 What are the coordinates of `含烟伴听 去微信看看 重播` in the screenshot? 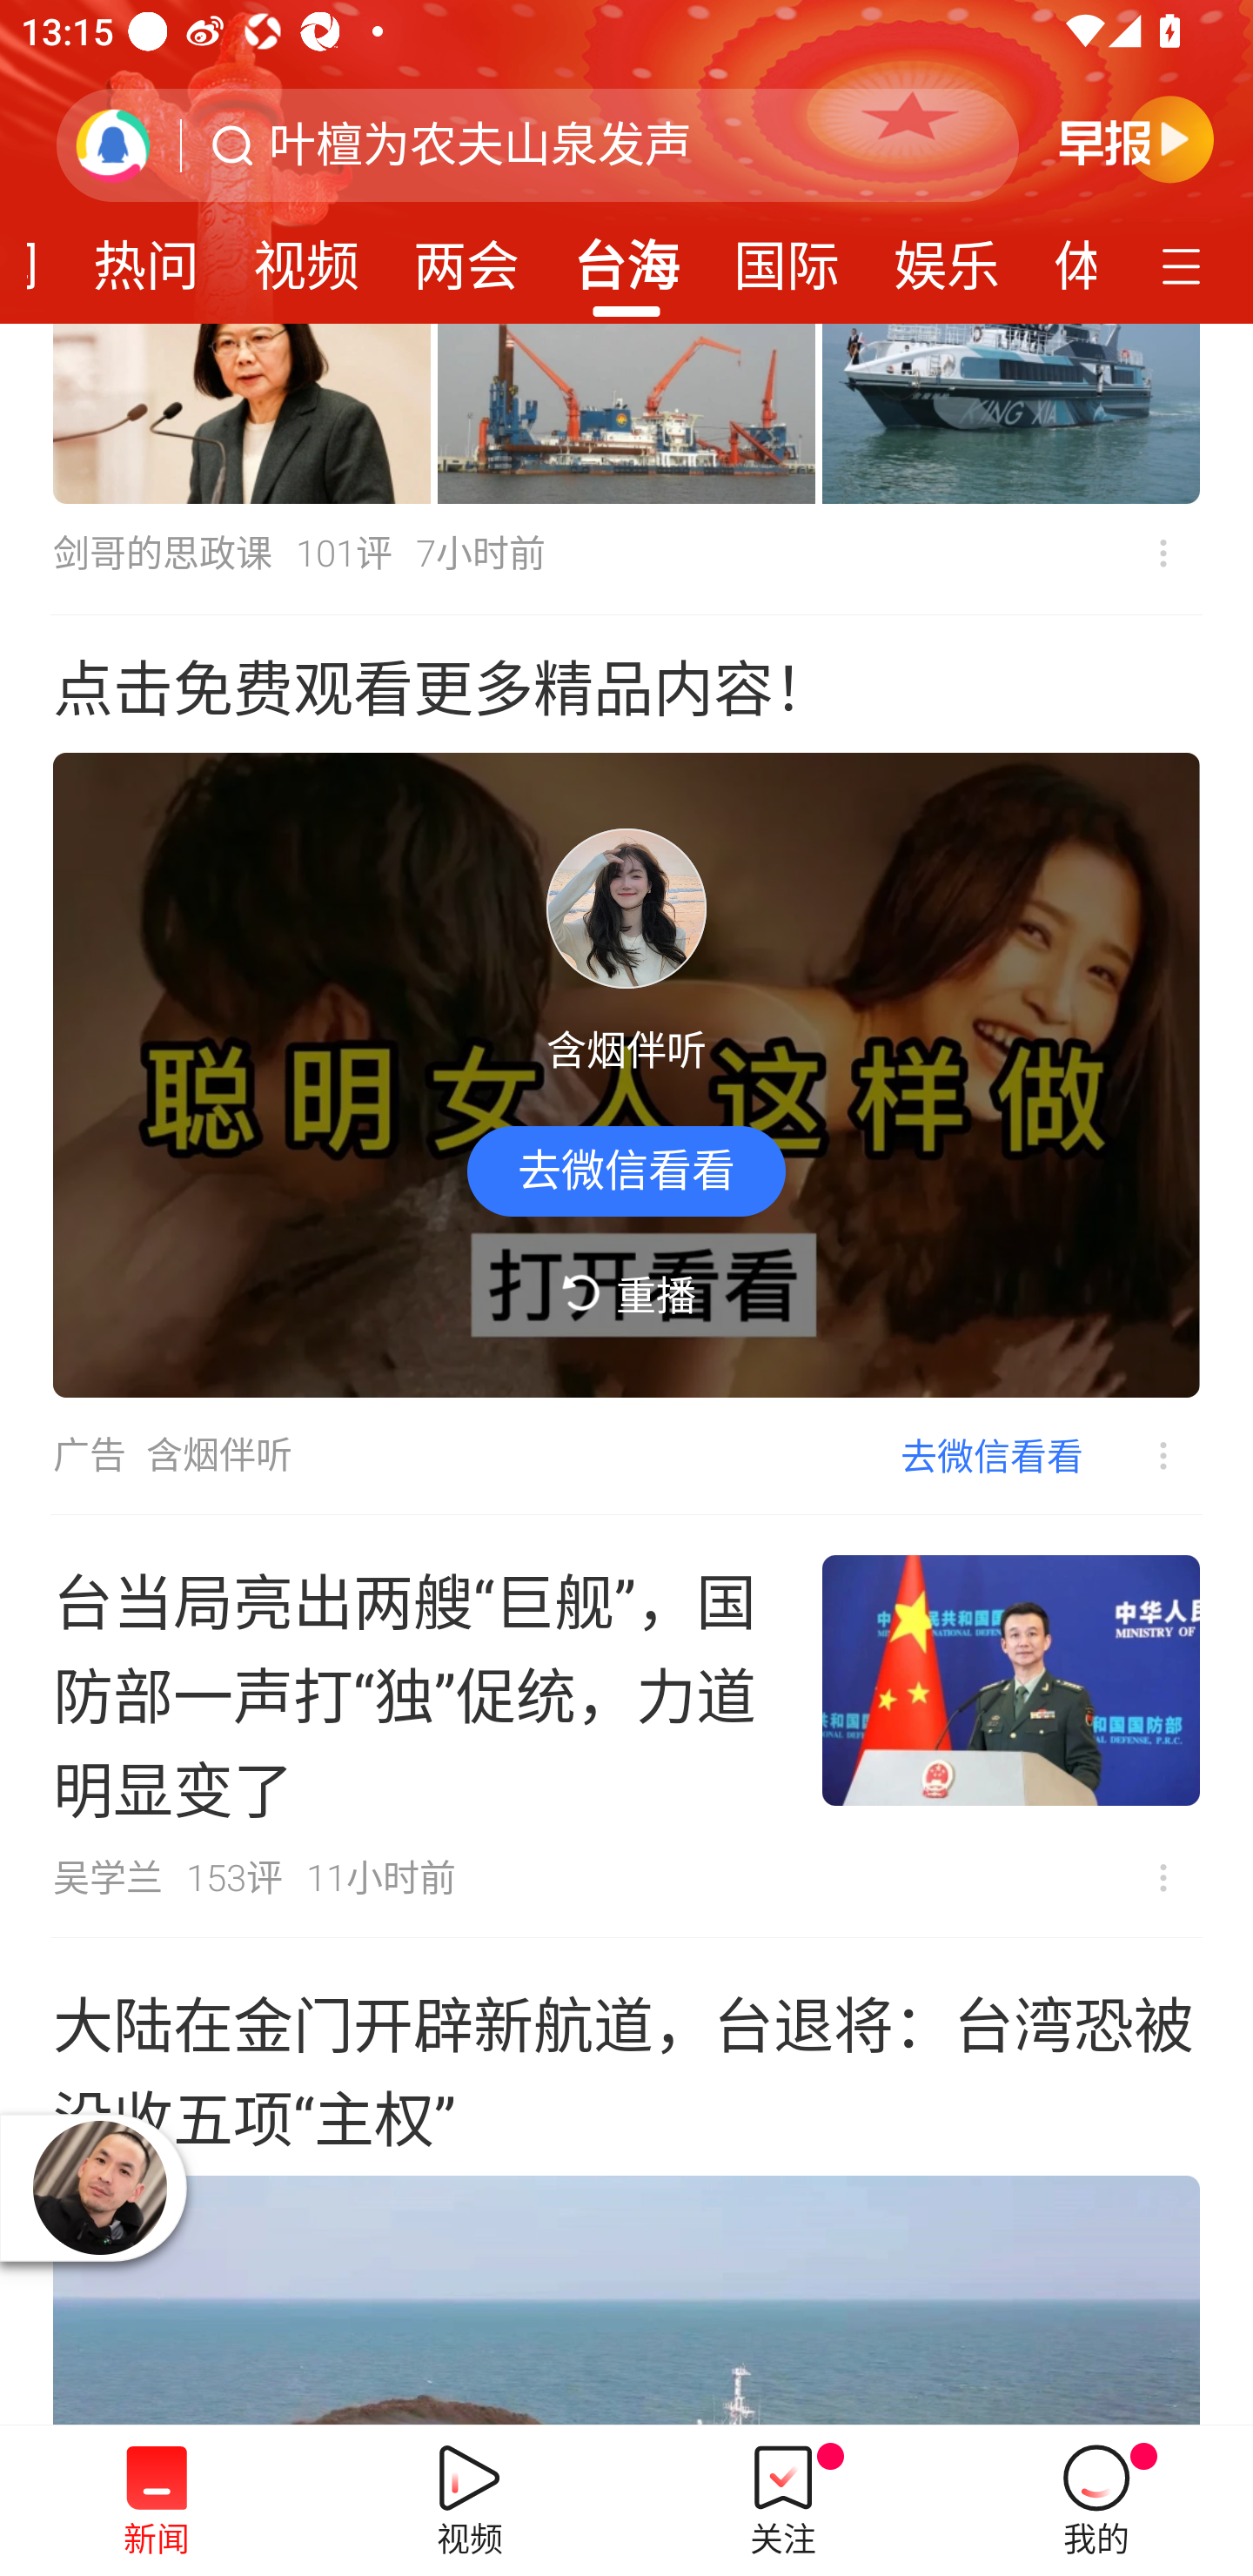 It's located at (626, 1076).